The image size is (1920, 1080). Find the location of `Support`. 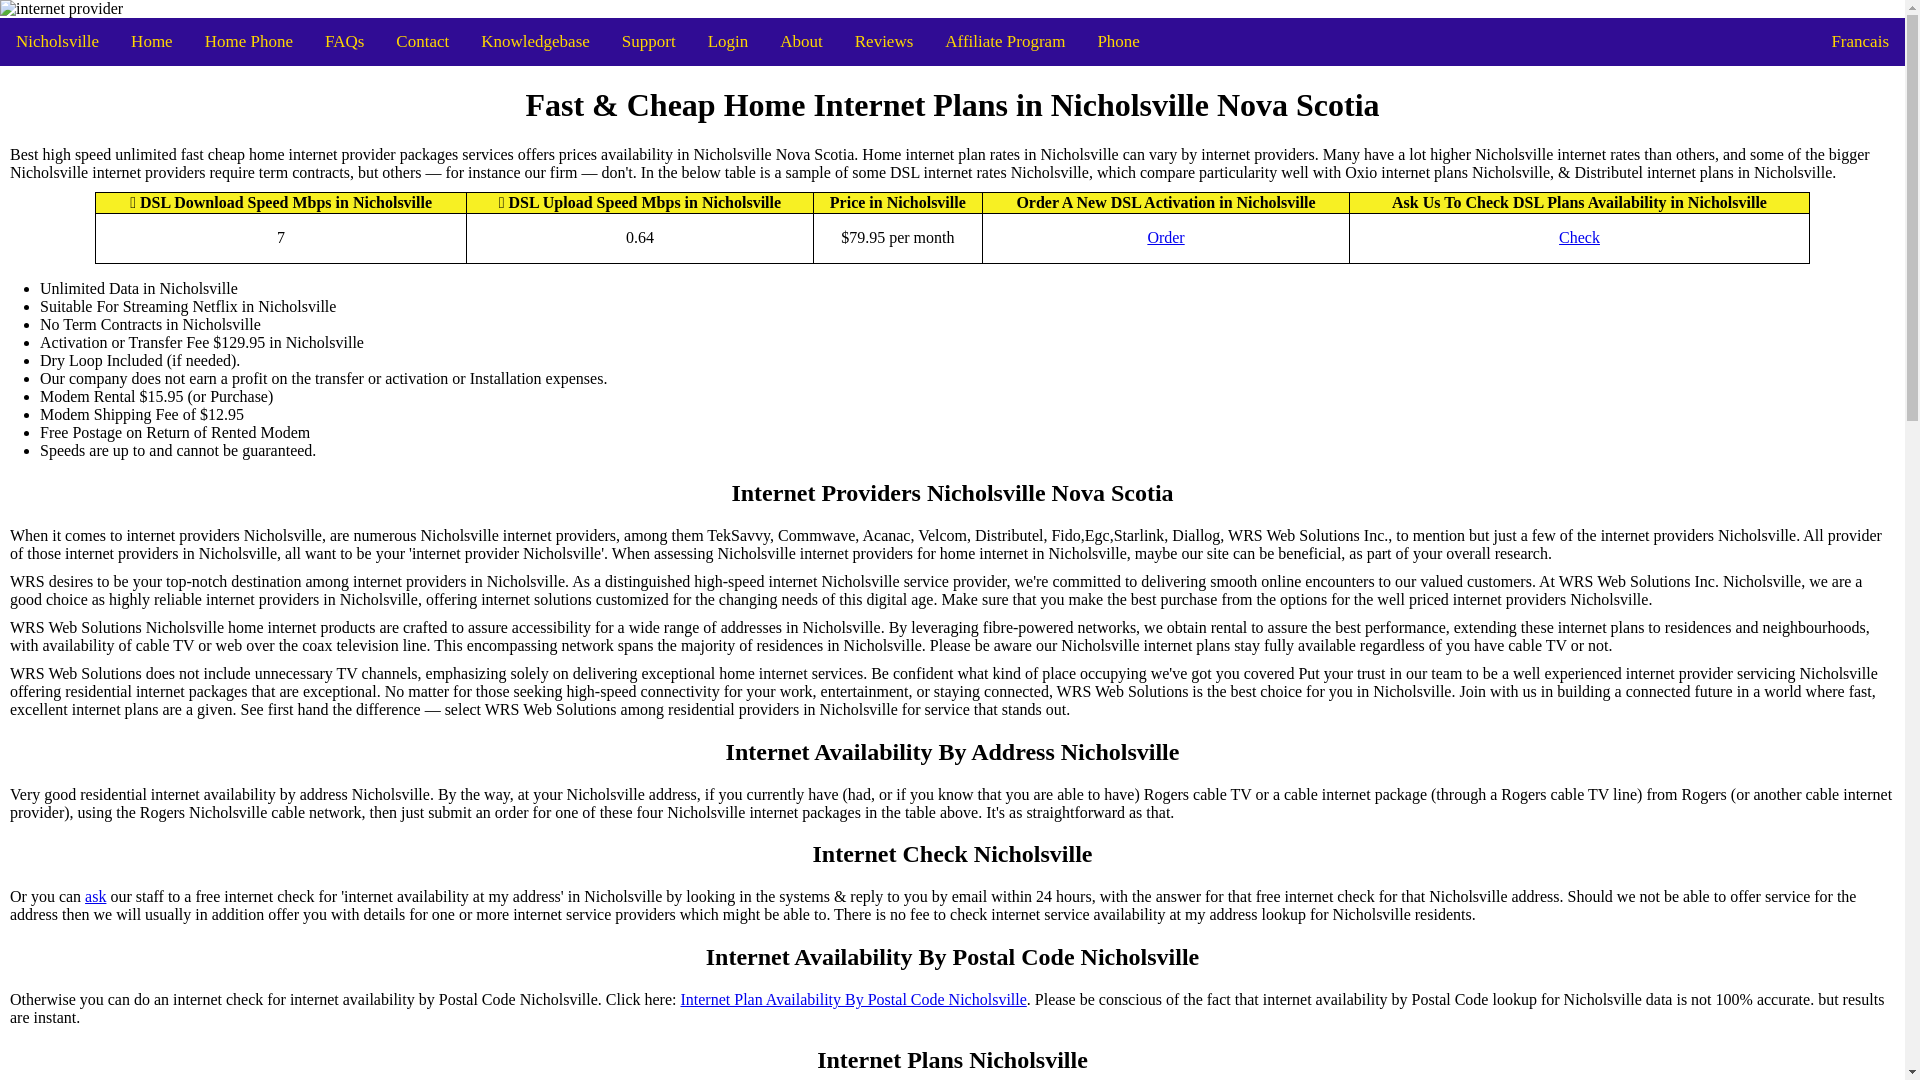

Support is located at coordinates (648, 42).